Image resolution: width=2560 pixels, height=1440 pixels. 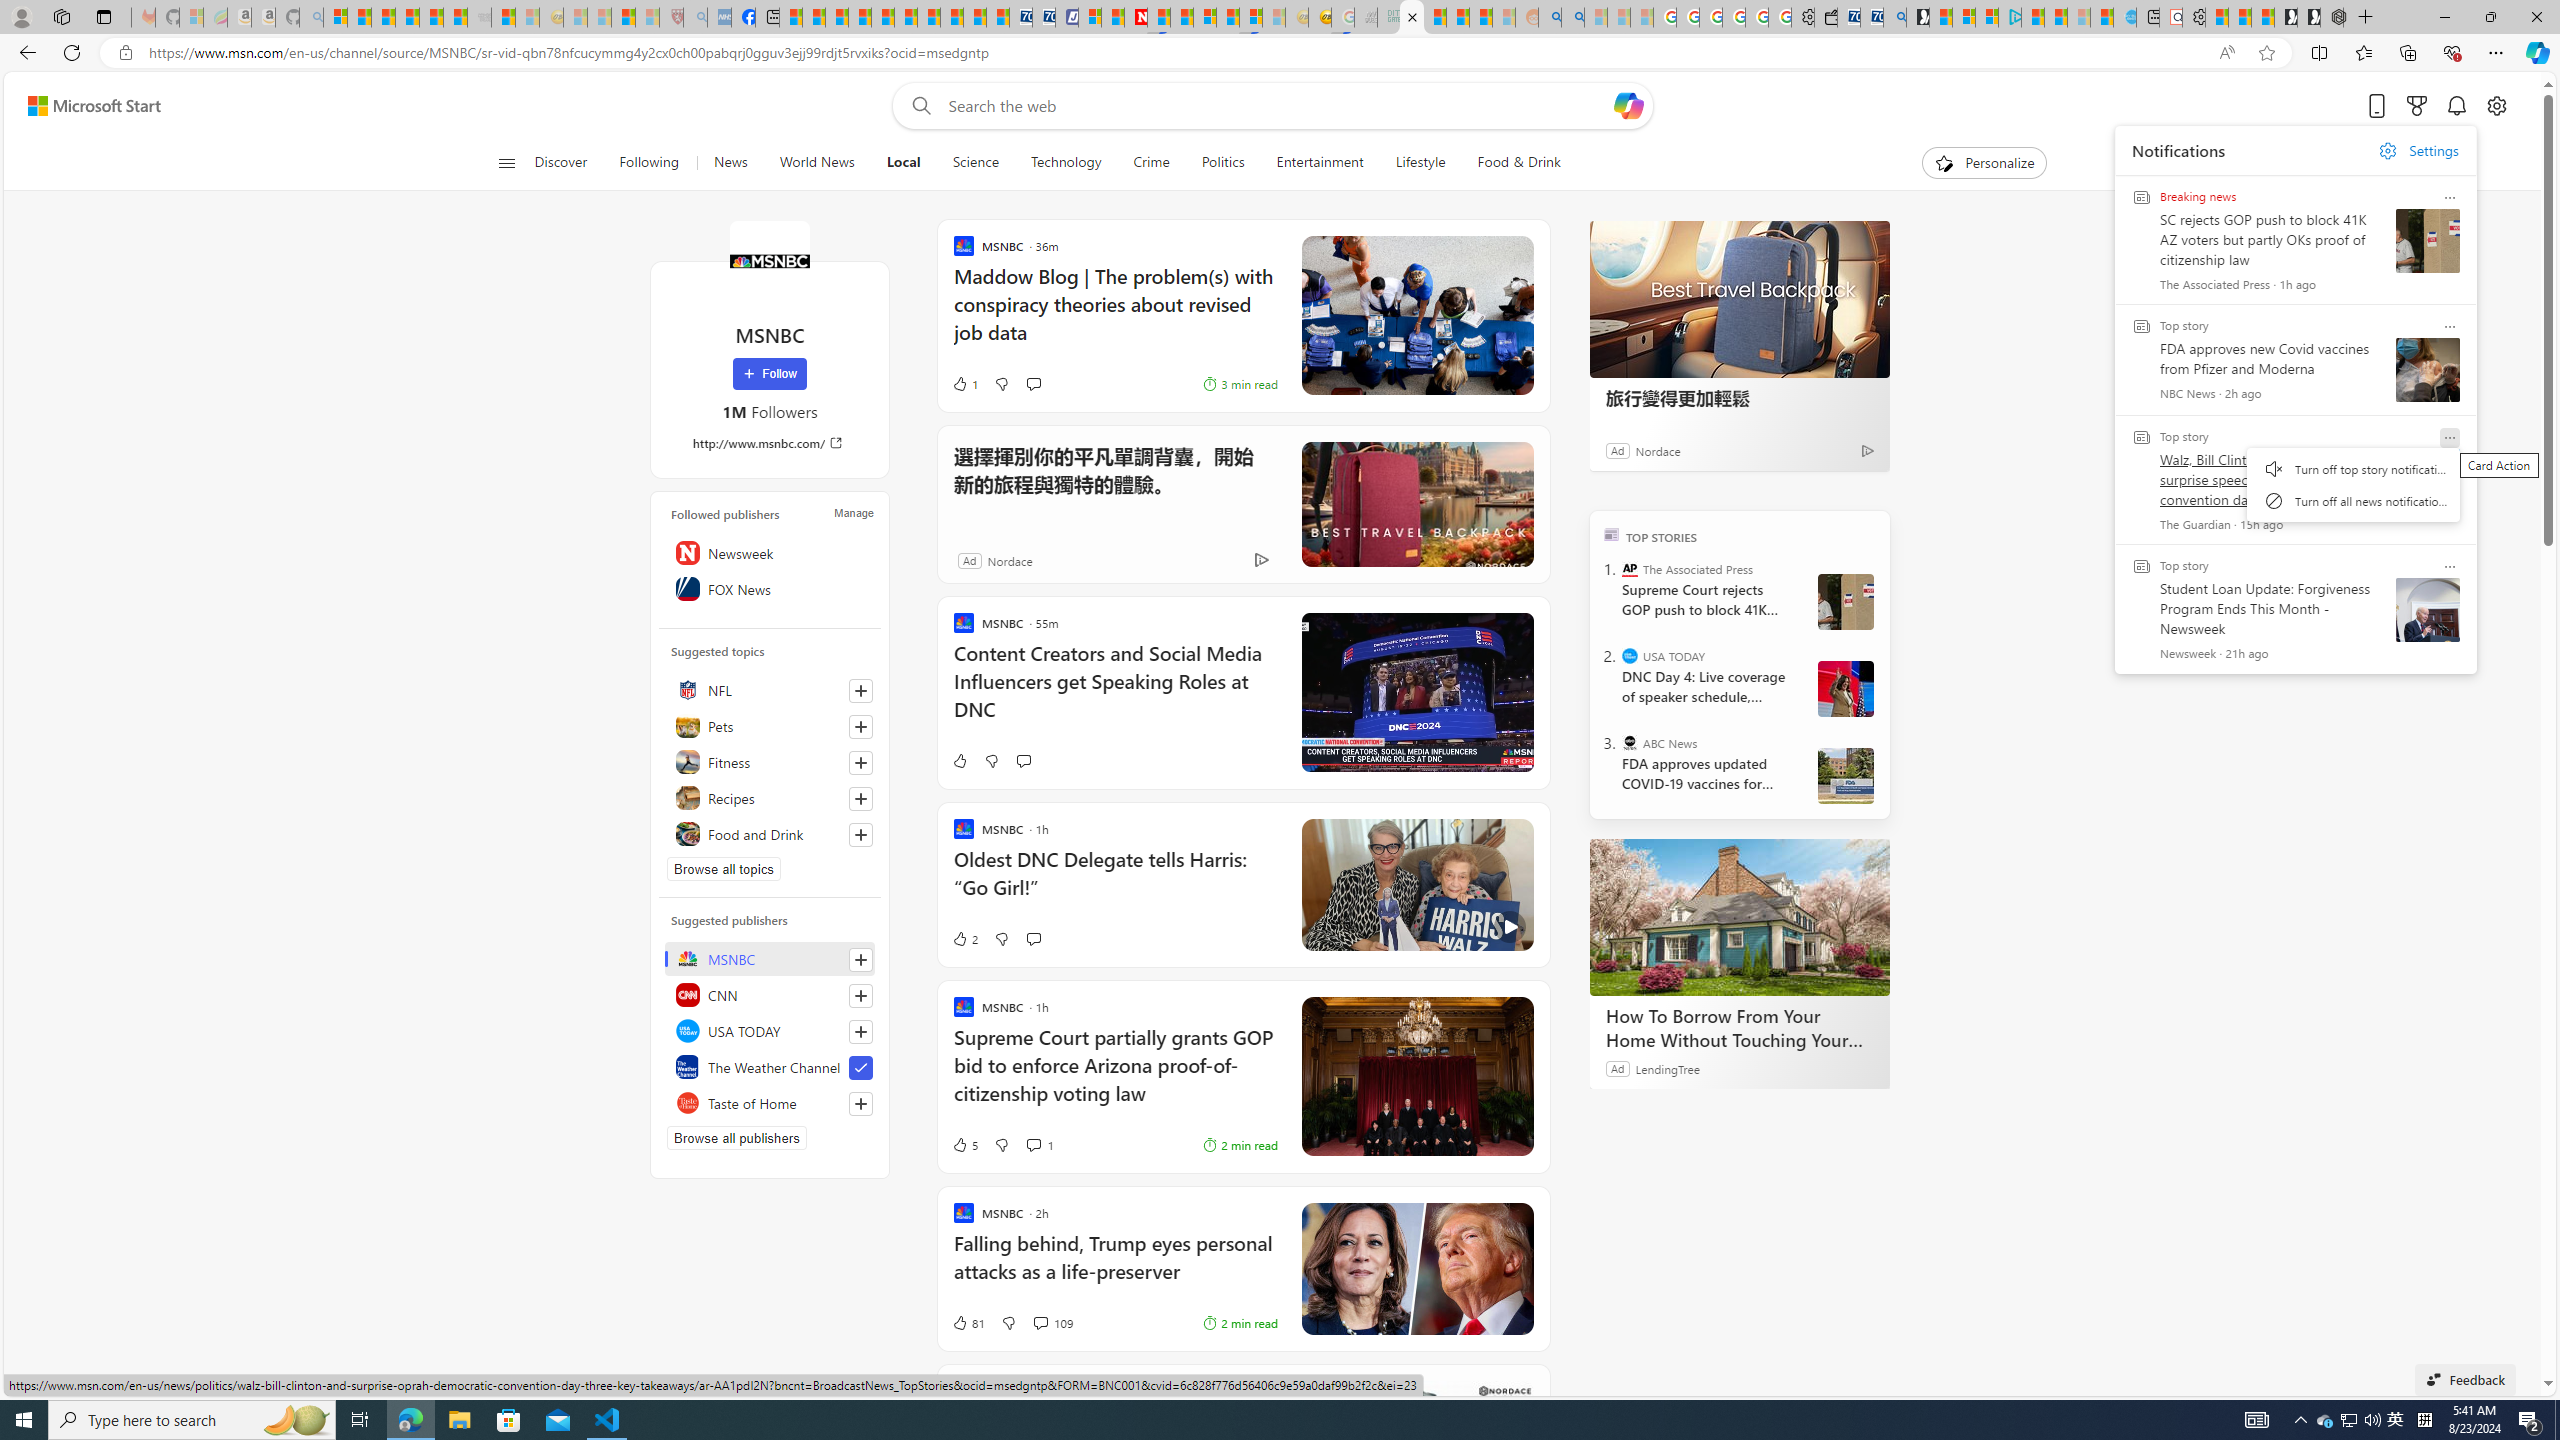 I want to click on 81 Like, so click(x=968, y=1322).